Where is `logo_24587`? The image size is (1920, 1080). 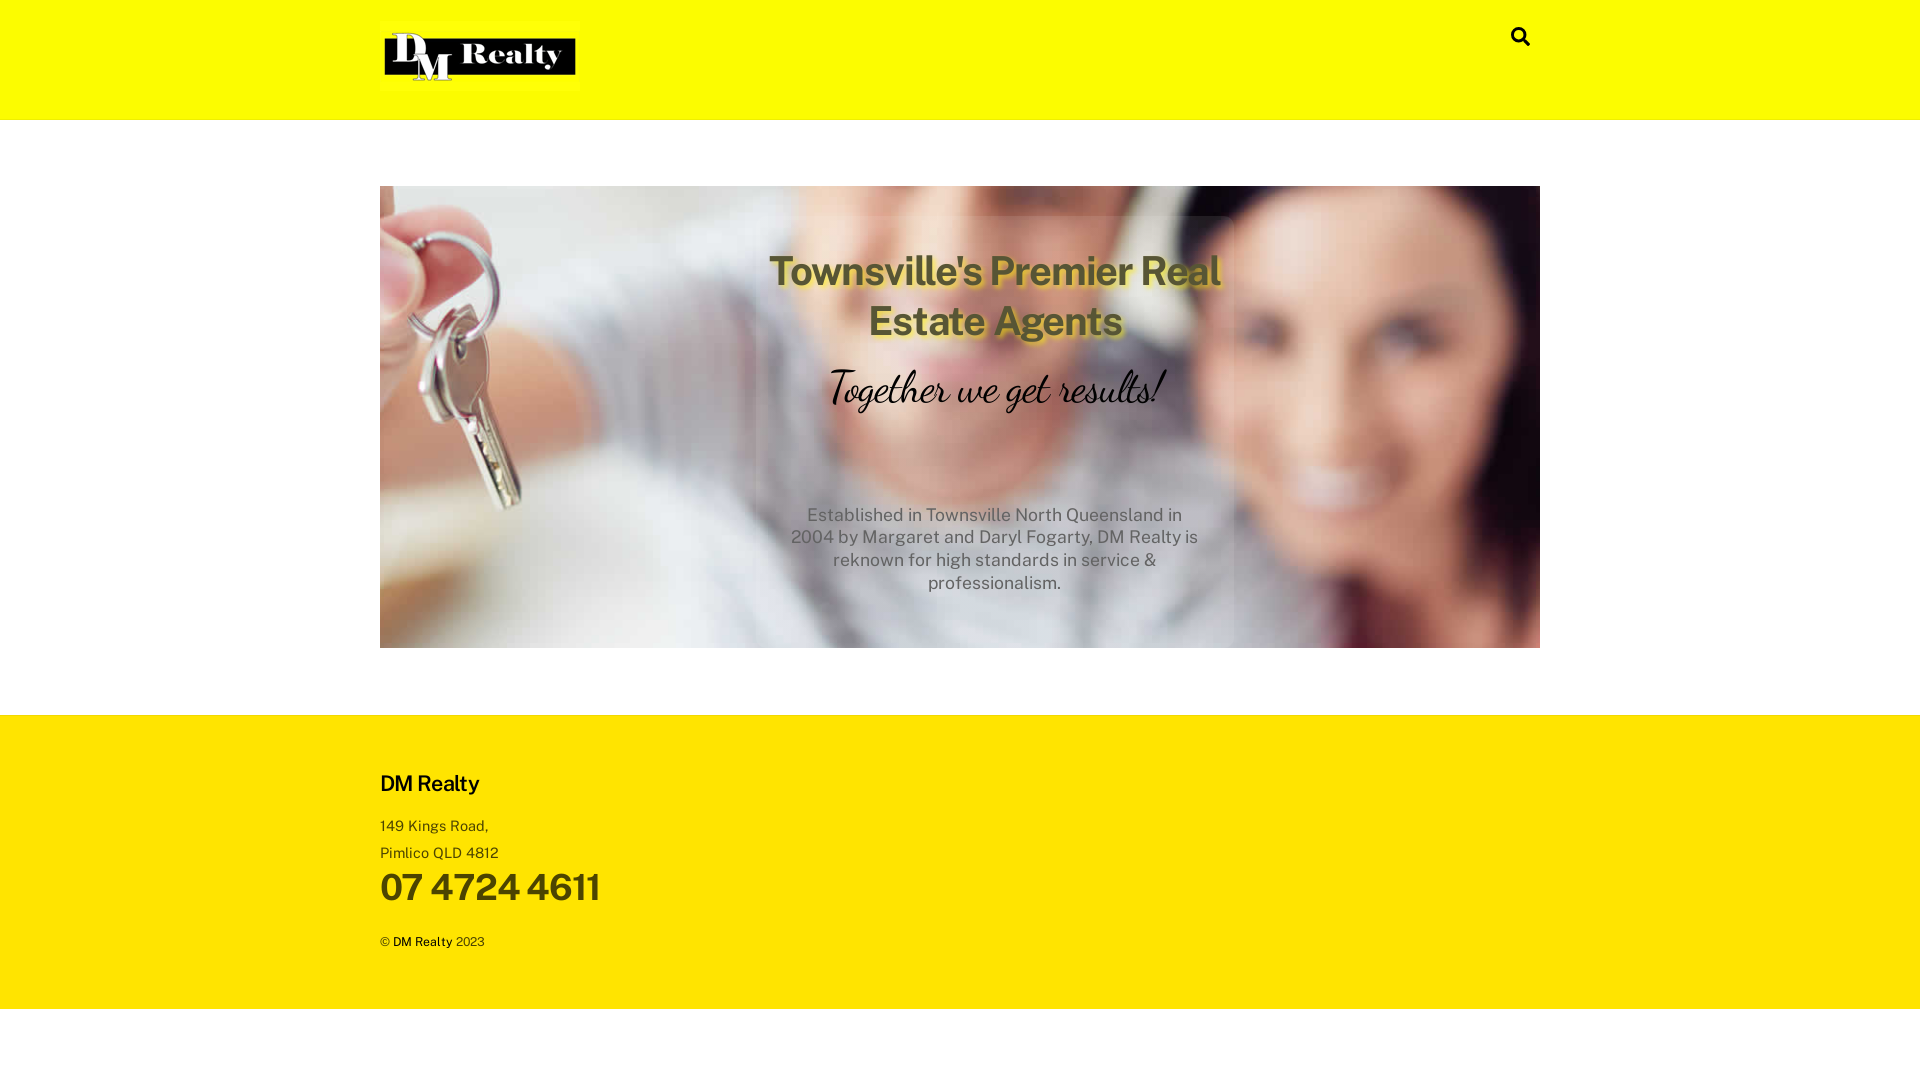
logo_24587 is located at coordinates (480, 56).